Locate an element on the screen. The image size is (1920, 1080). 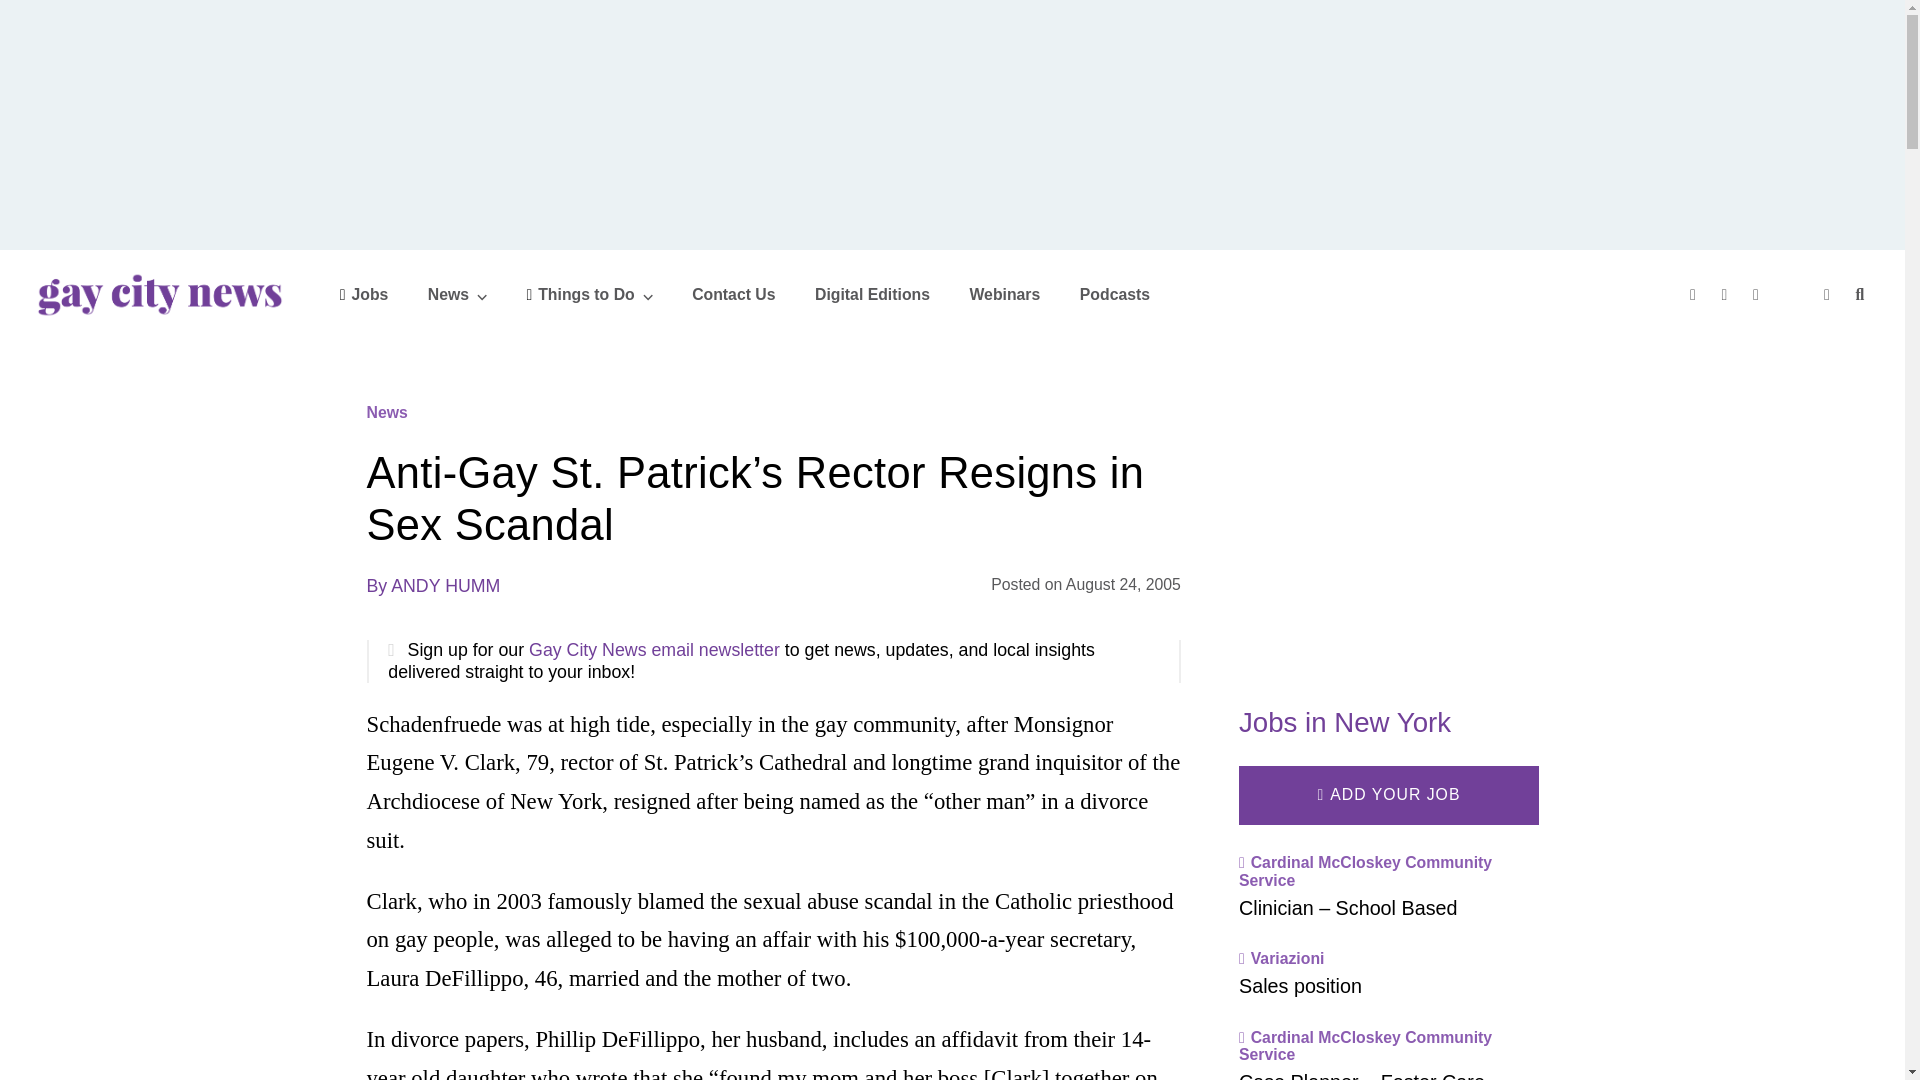
Digital Editions is located at coordinates (872, 294).